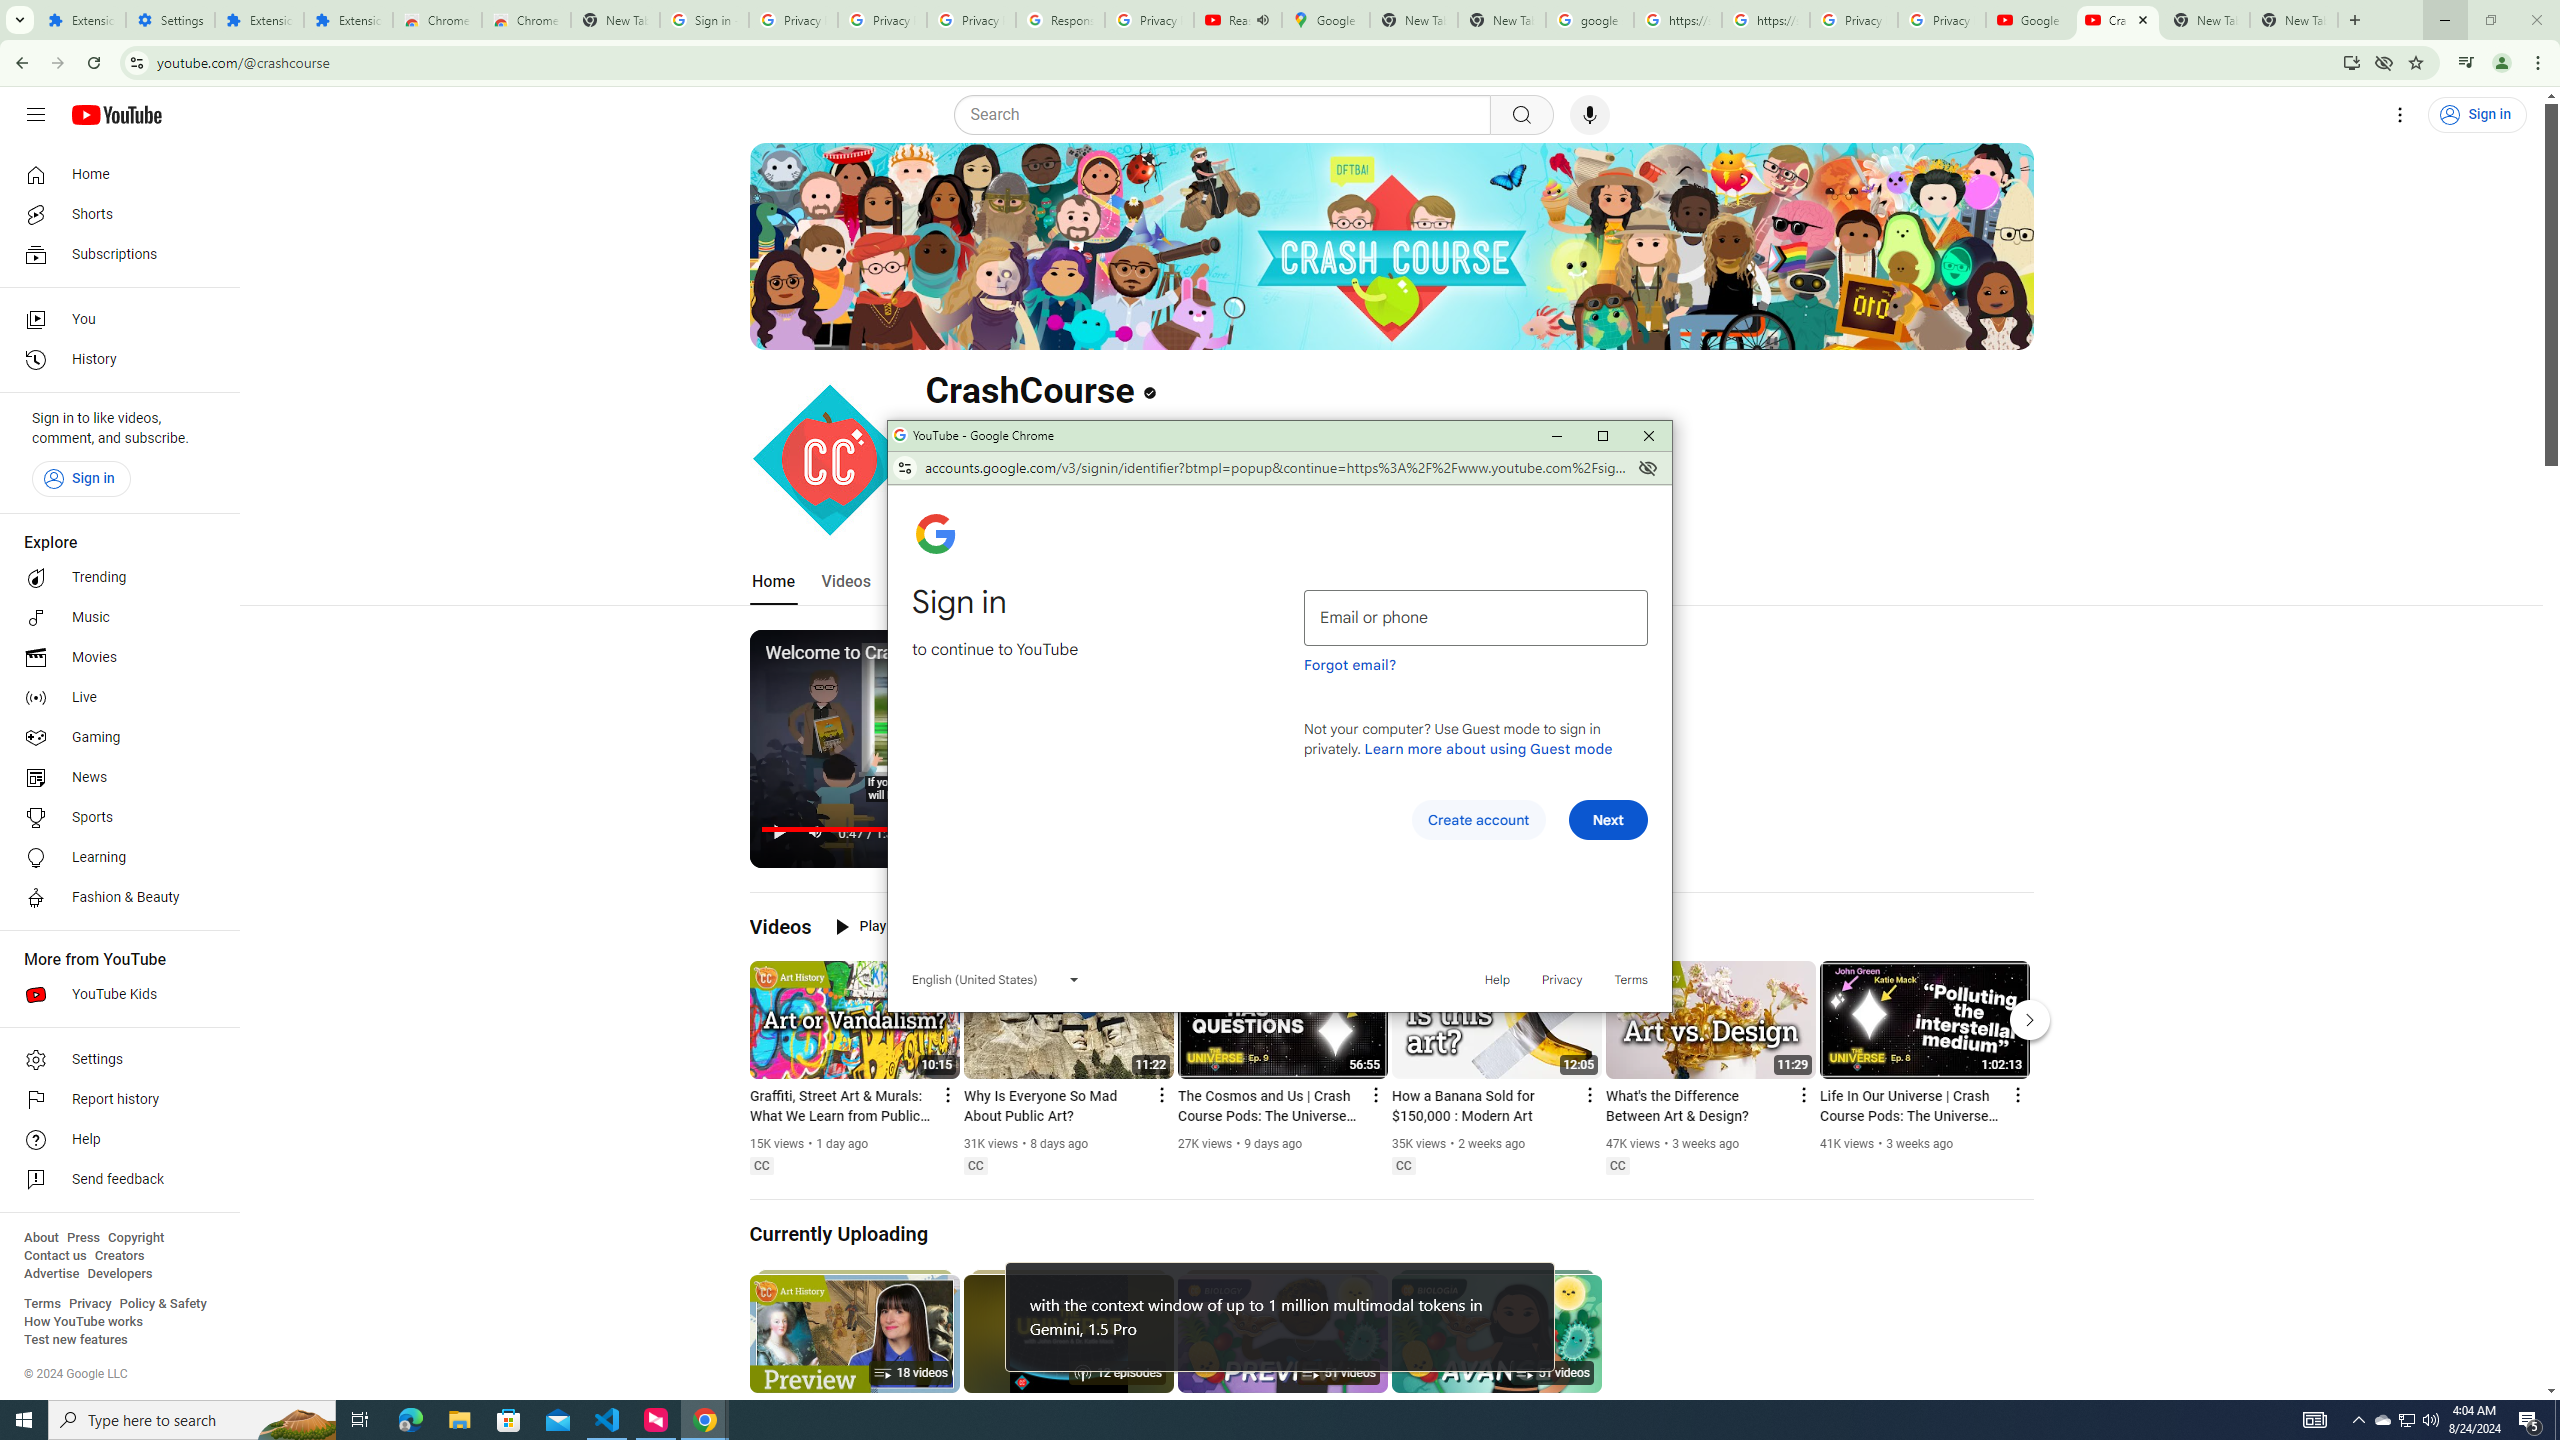  Describe the element at coordinates (82, 1238) in the screenshot. I see `Press` at that location.